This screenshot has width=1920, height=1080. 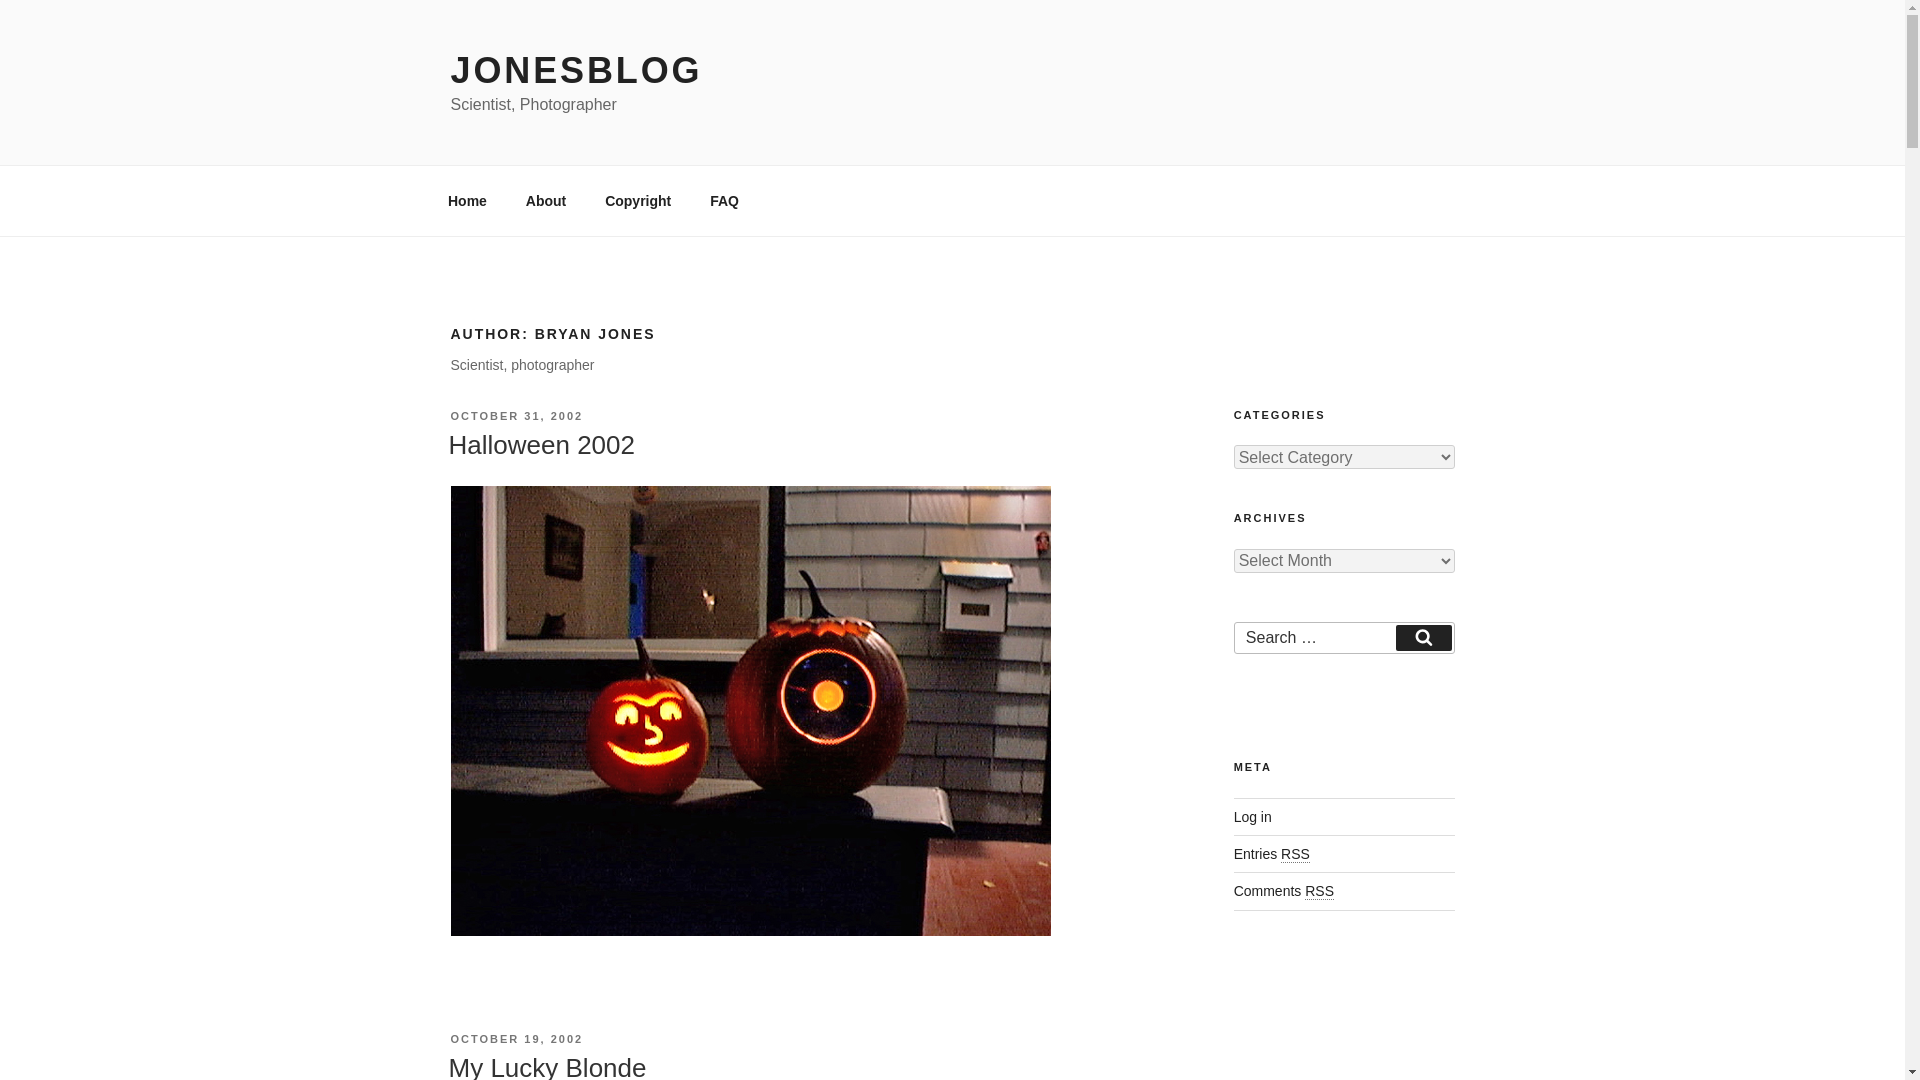 What do you see at coordinates (516, 1038) in the screenshot?
I see `OCTOBER 19, 2002` at bounding box center [516, 1038].